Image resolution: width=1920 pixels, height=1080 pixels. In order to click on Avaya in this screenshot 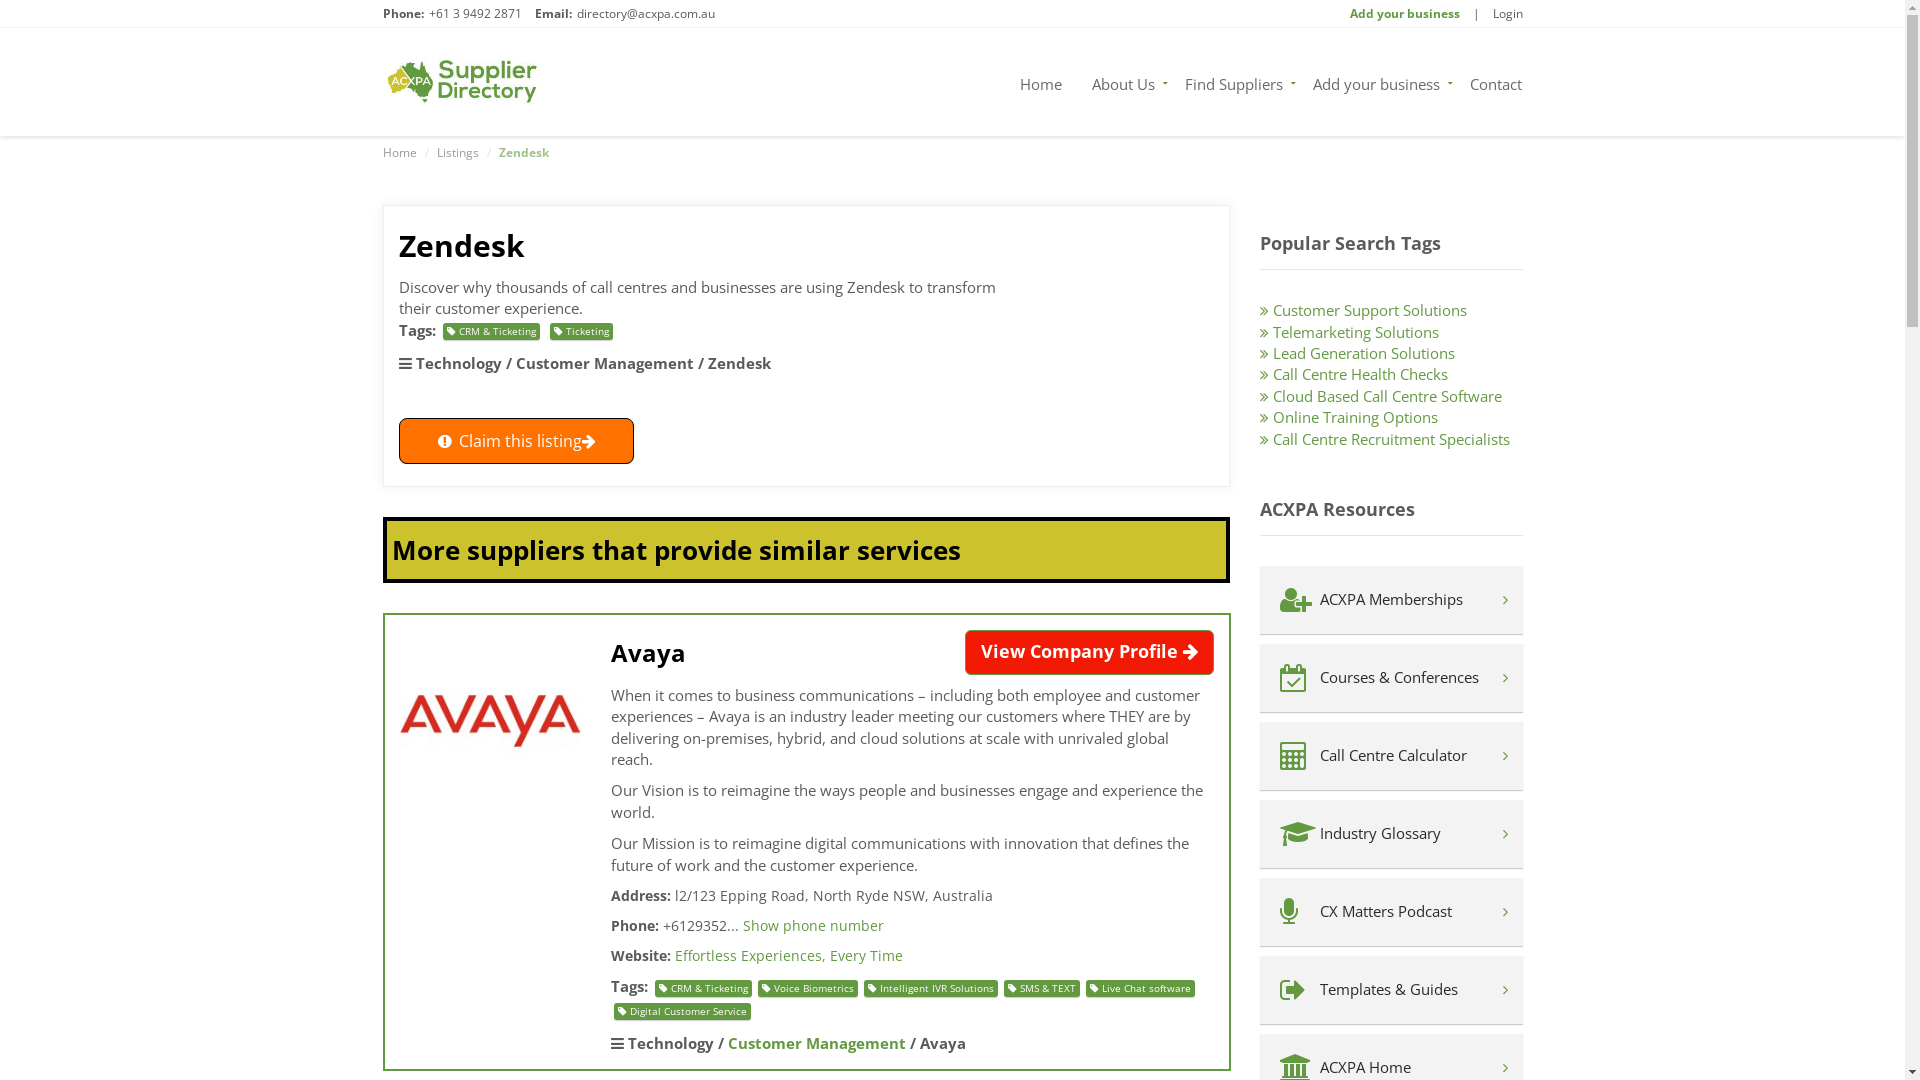, I will do `click(648, 652)`.